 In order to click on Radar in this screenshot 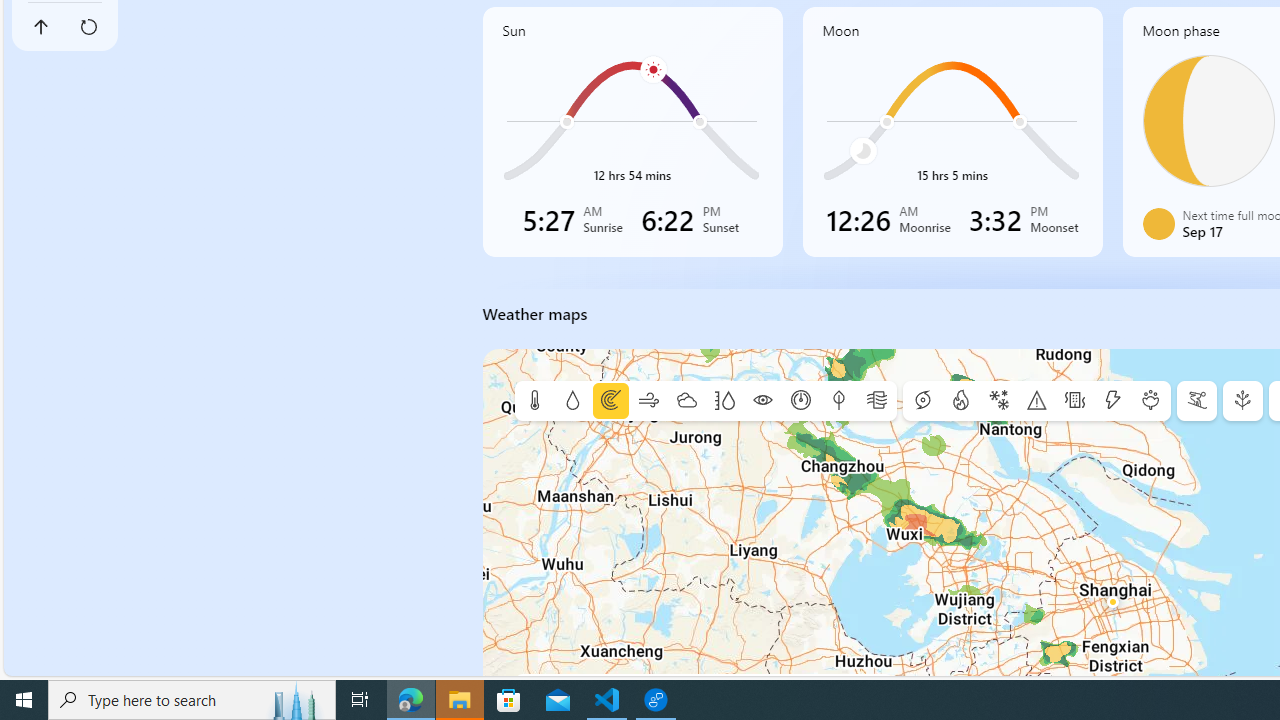, I will do `click(610, 401)`.